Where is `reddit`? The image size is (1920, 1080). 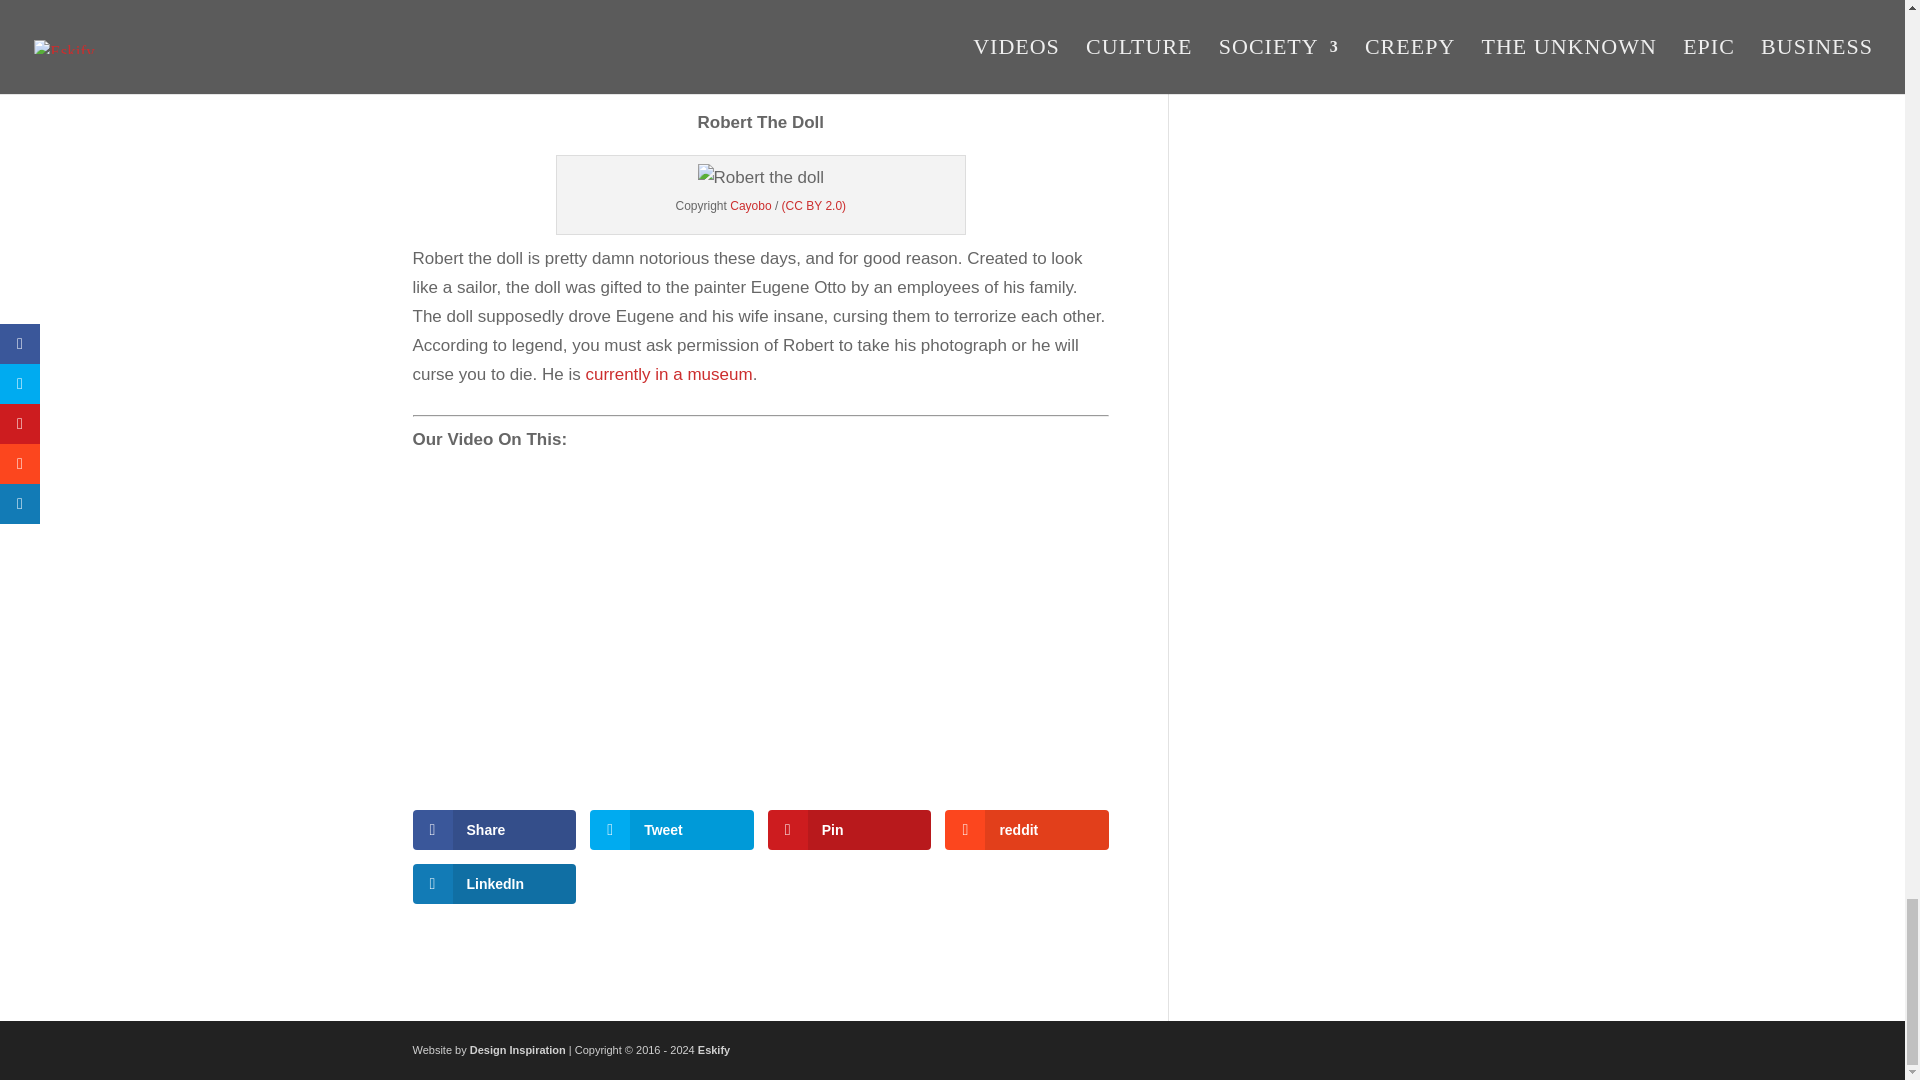 reddit is located at coordinates (1026, 830).